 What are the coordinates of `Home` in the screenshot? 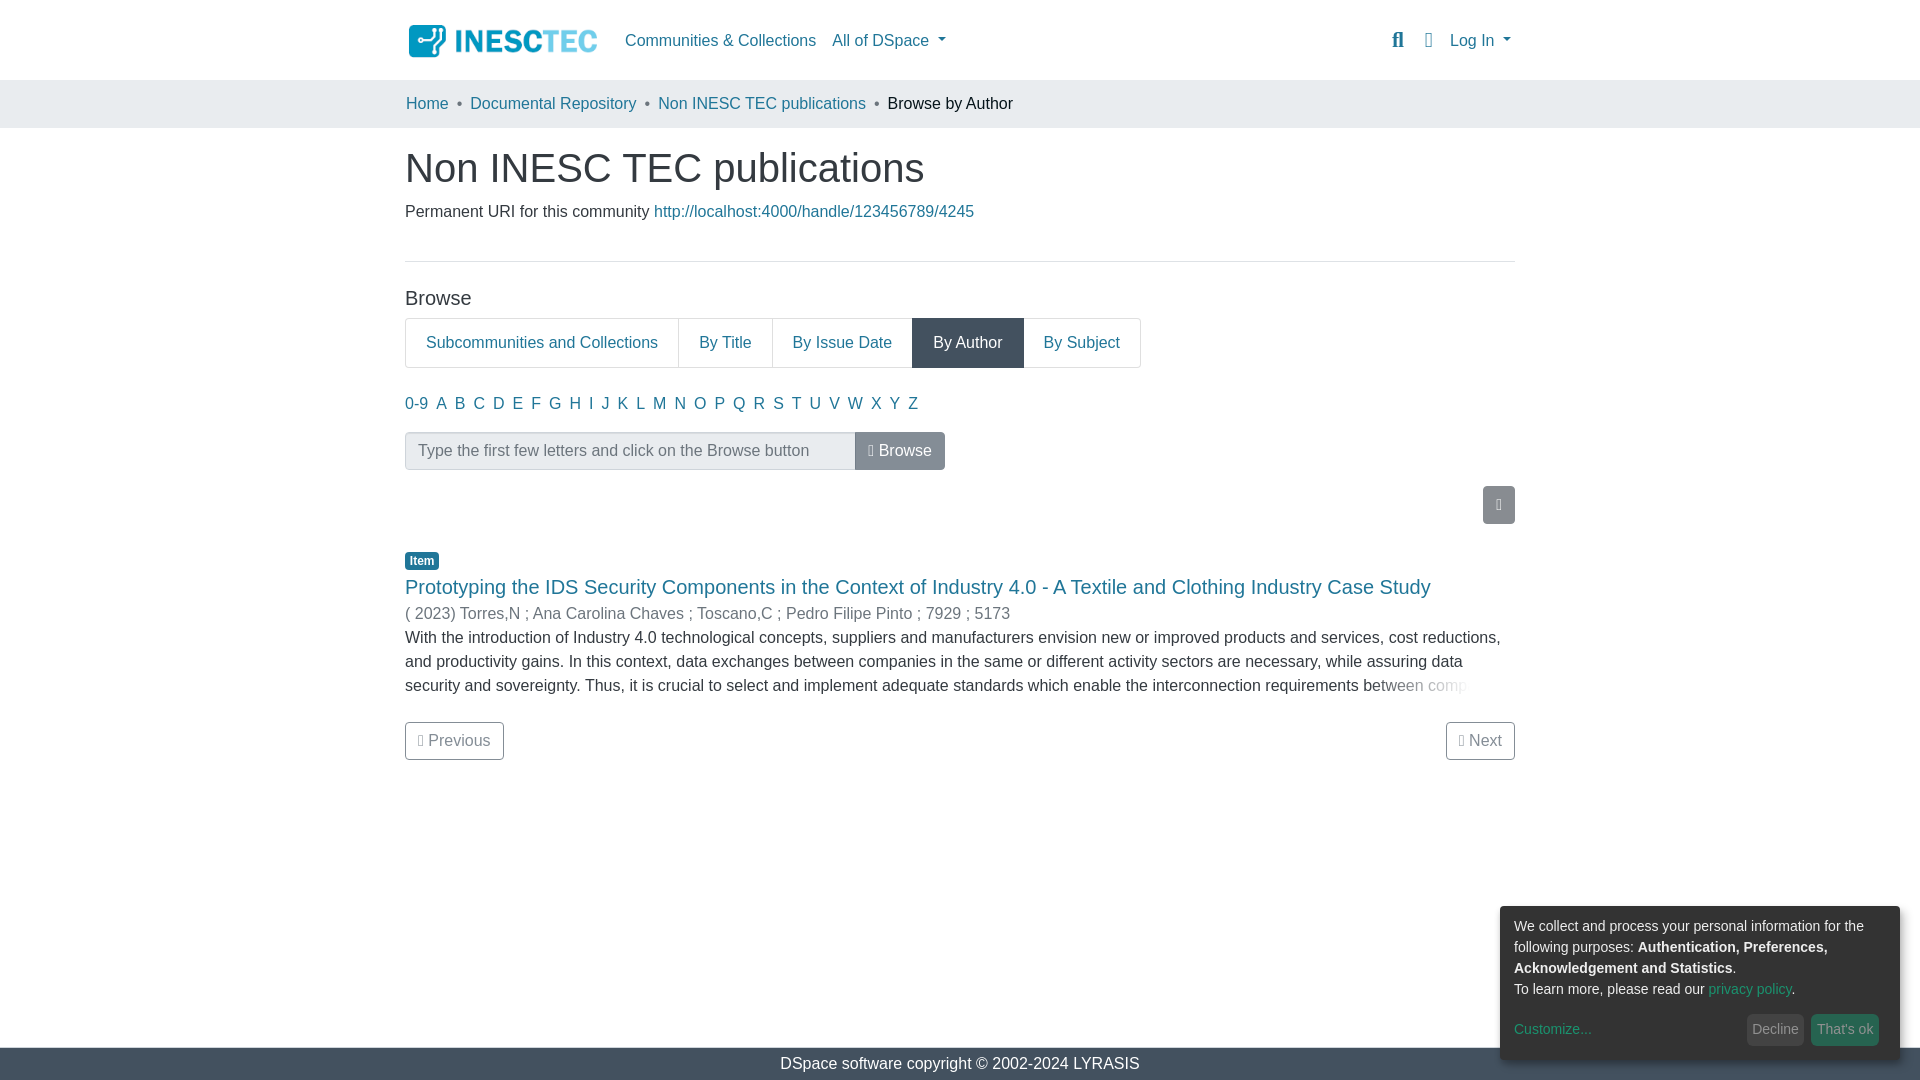 It's located at (427, 104).